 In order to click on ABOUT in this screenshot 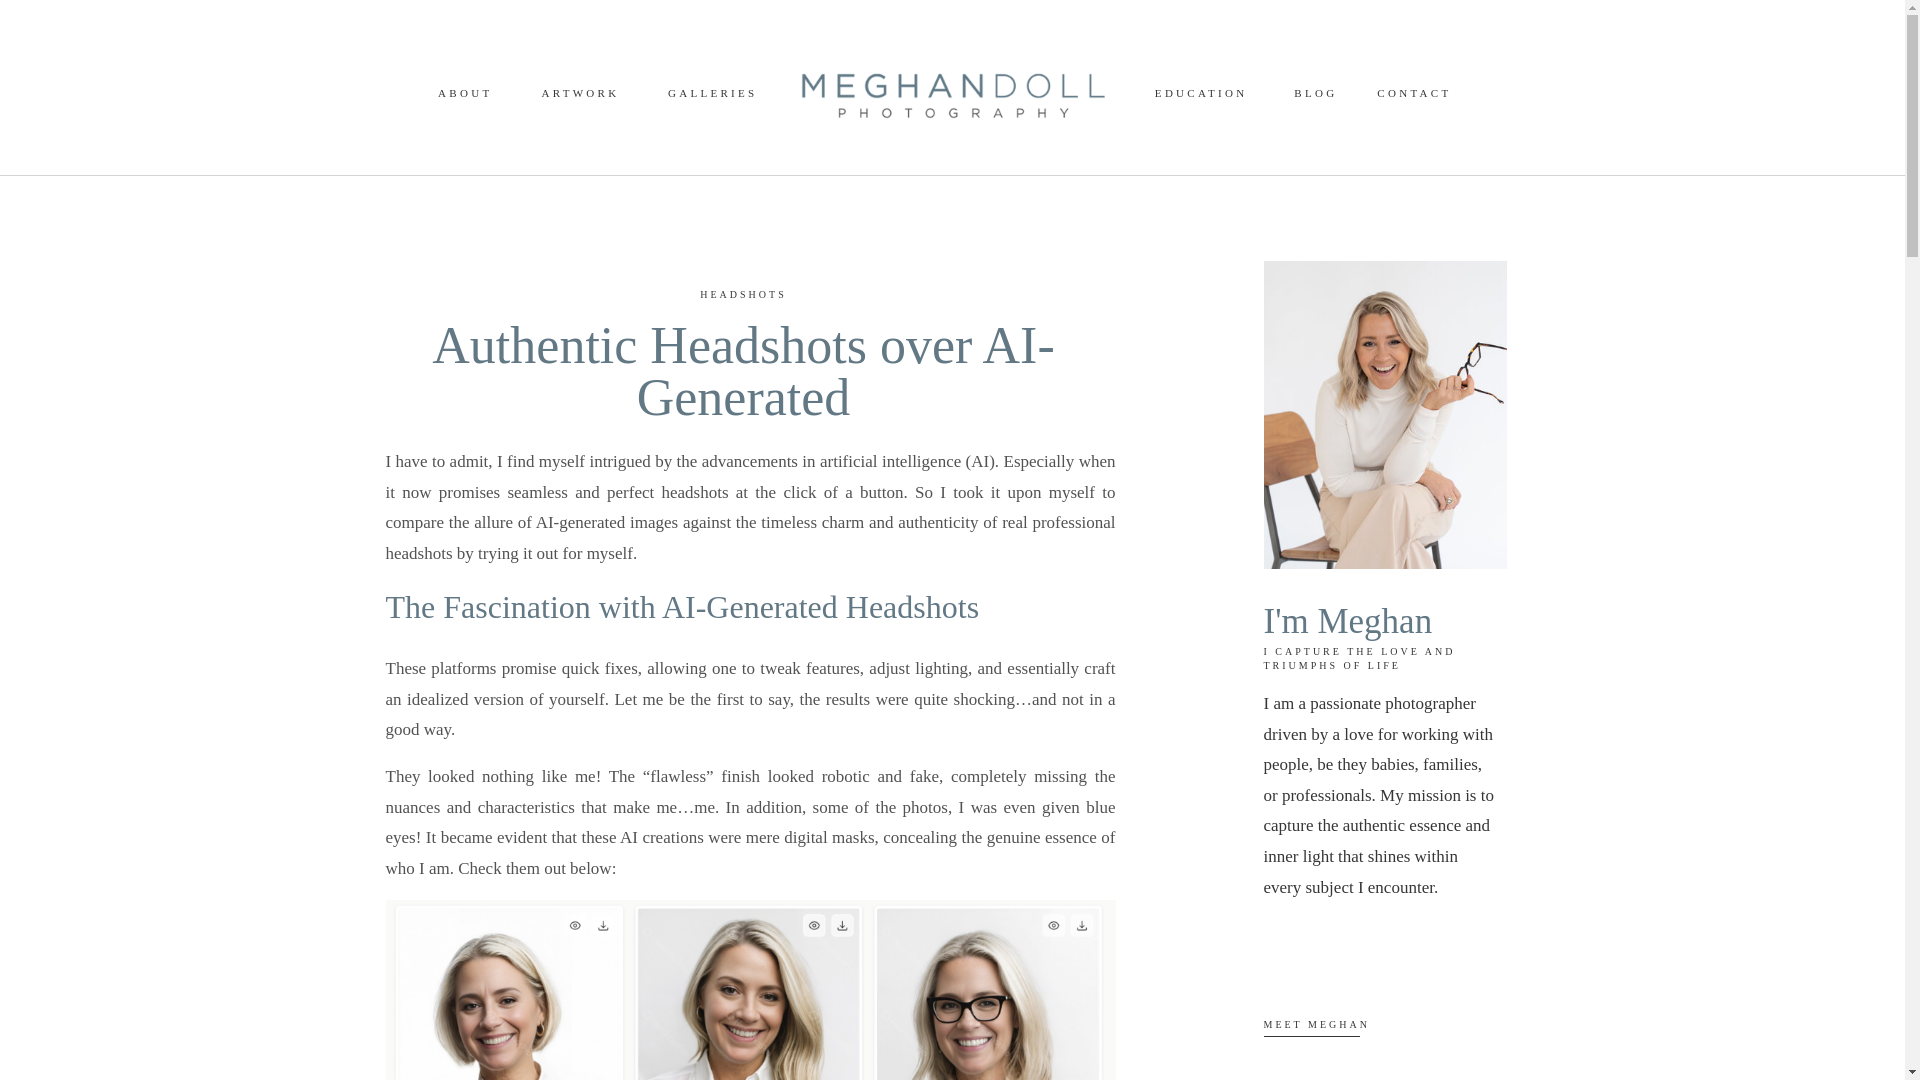, I will do `click(462, 93)`.